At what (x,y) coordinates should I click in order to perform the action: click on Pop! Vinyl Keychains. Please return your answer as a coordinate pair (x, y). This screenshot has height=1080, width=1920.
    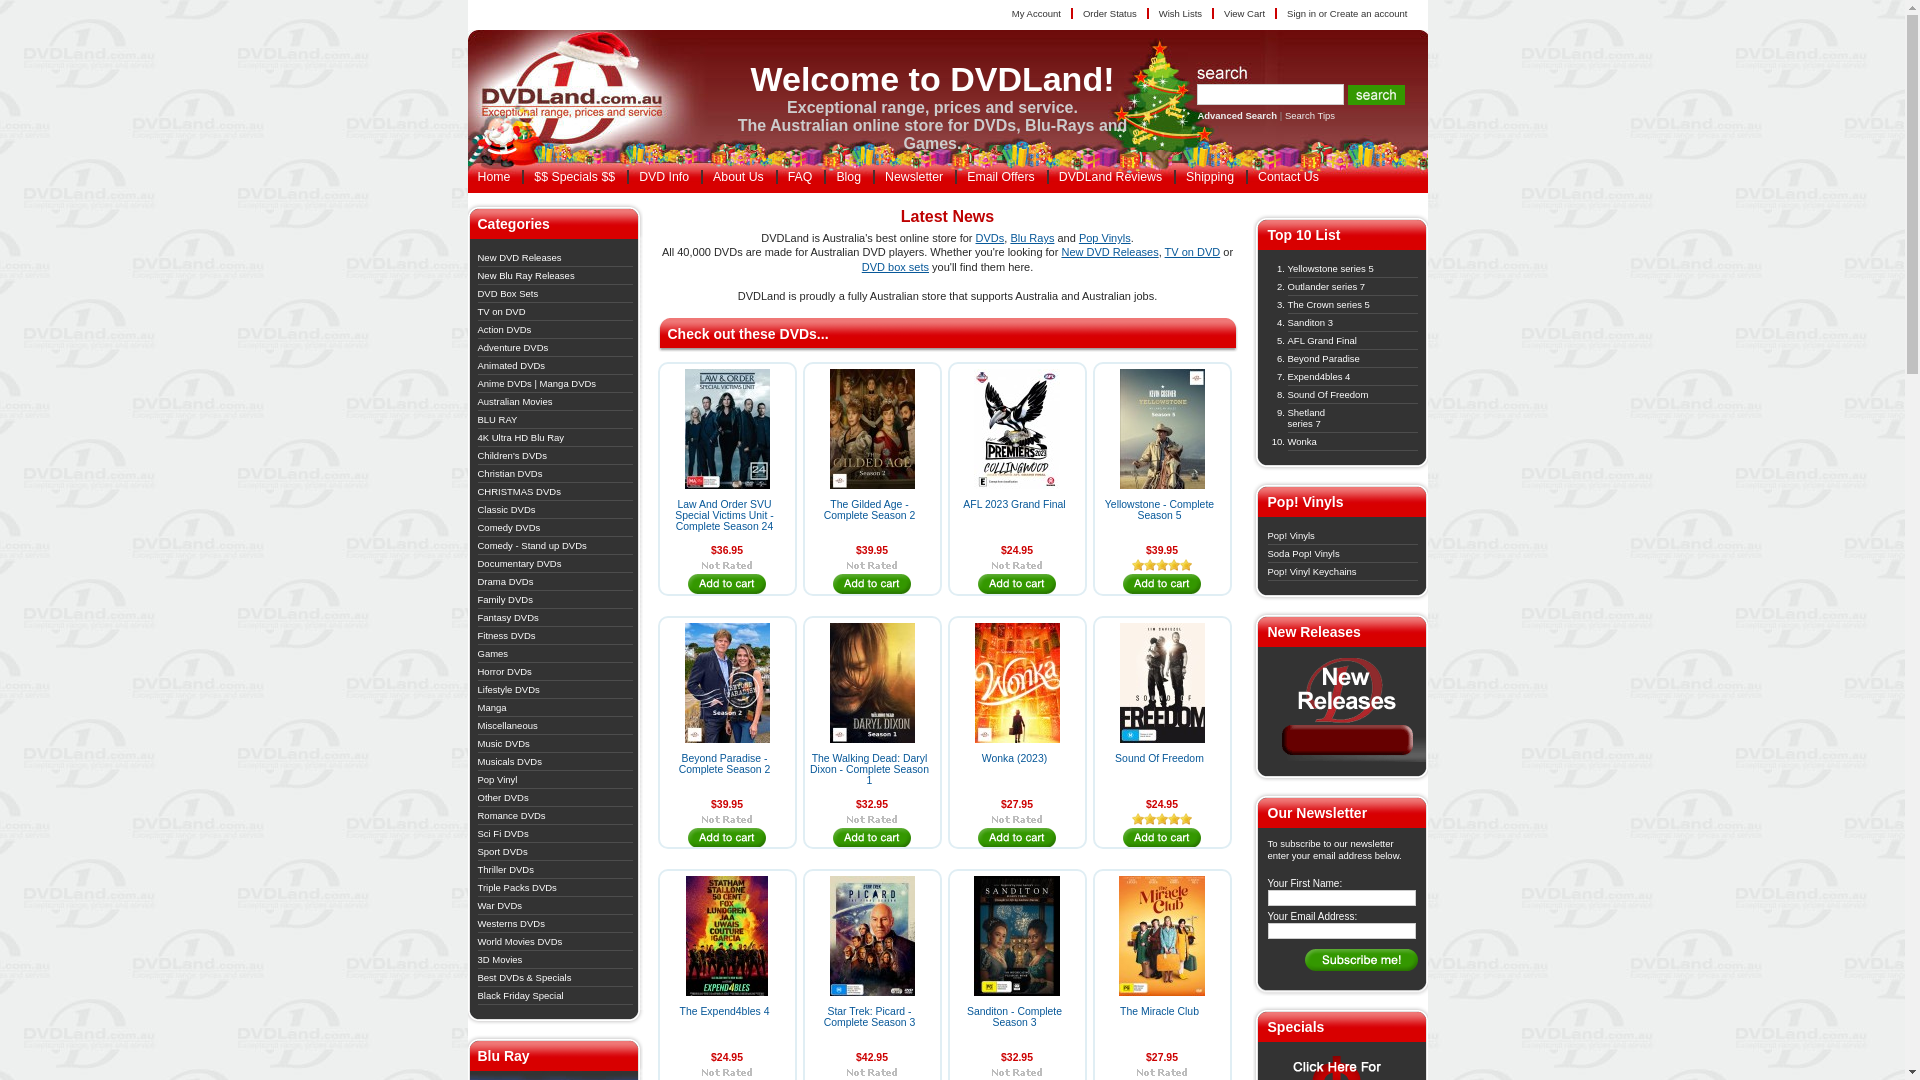
    Looking at the image, I should click on (1312, 572).